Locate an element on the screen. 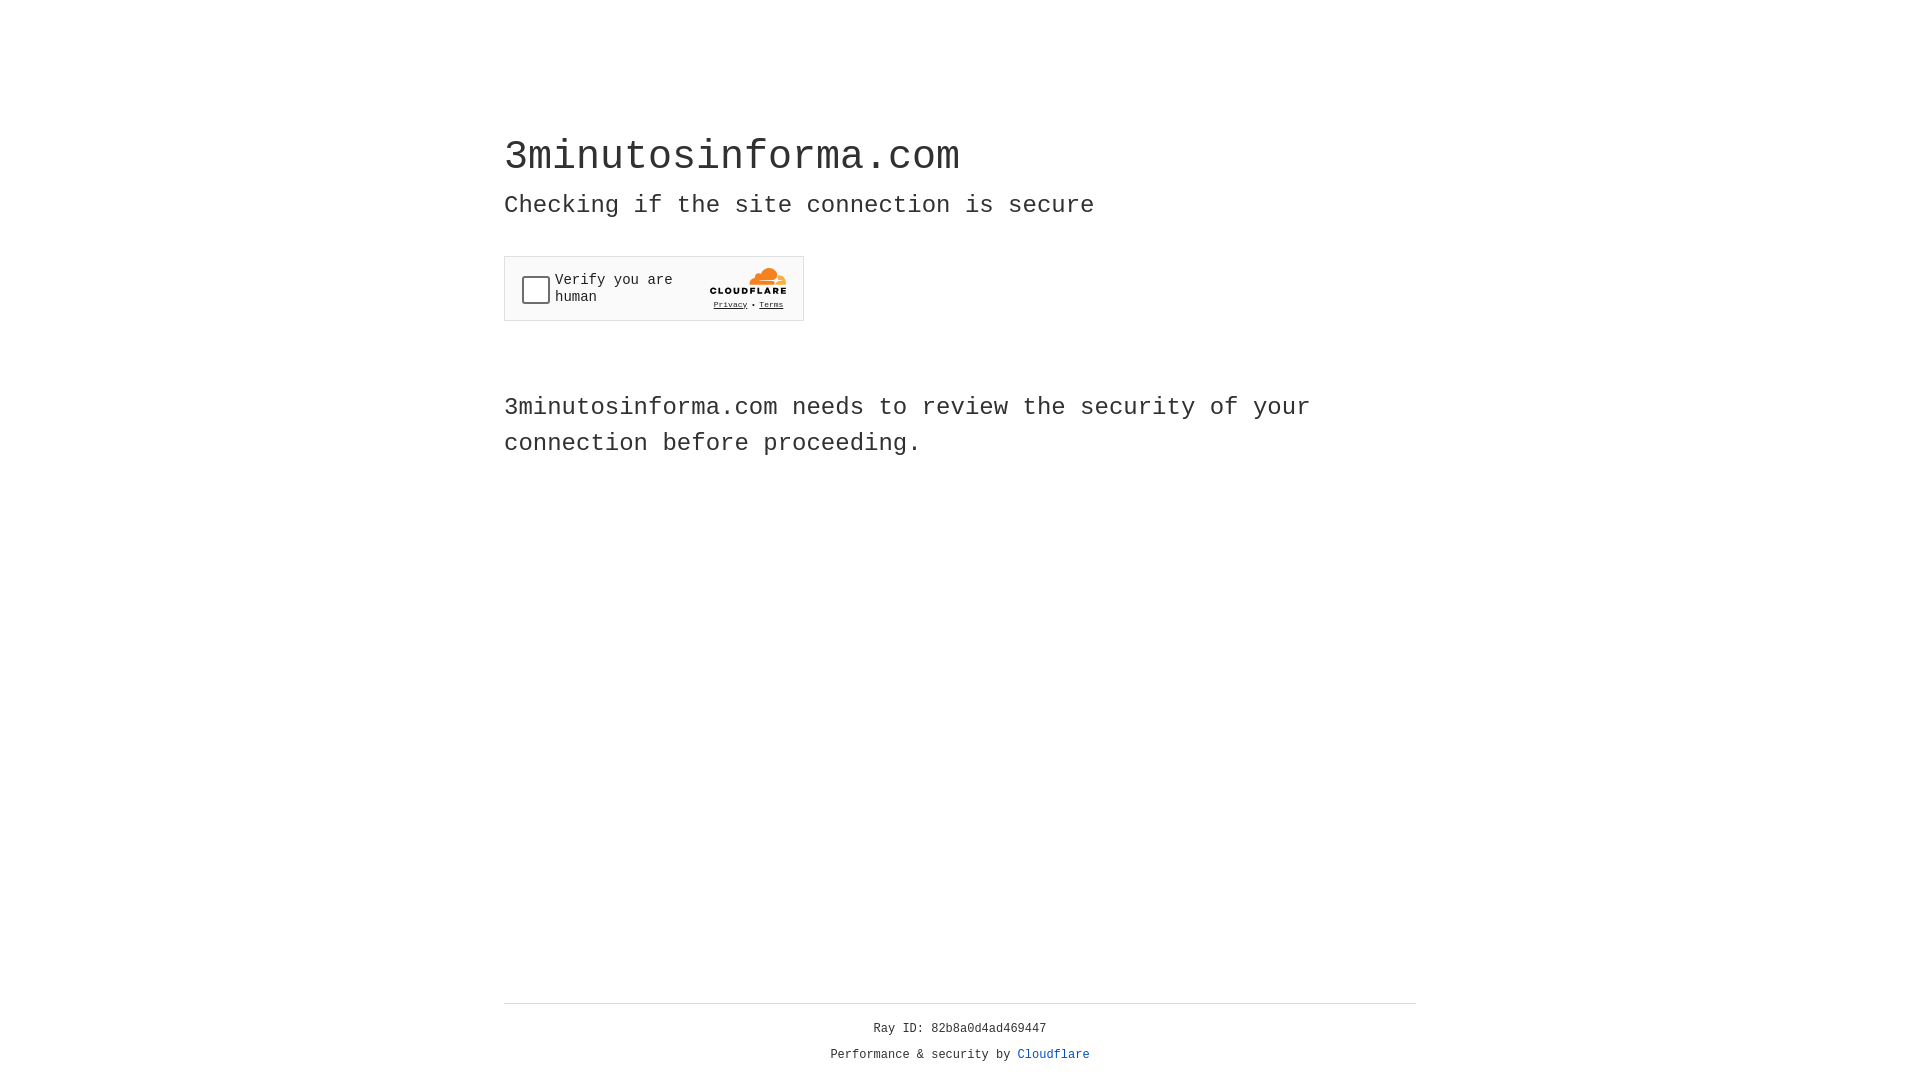 The image size is (1920, 1080). Widget containing a Cloudflare security challenge is located at coordinates (654, 288).